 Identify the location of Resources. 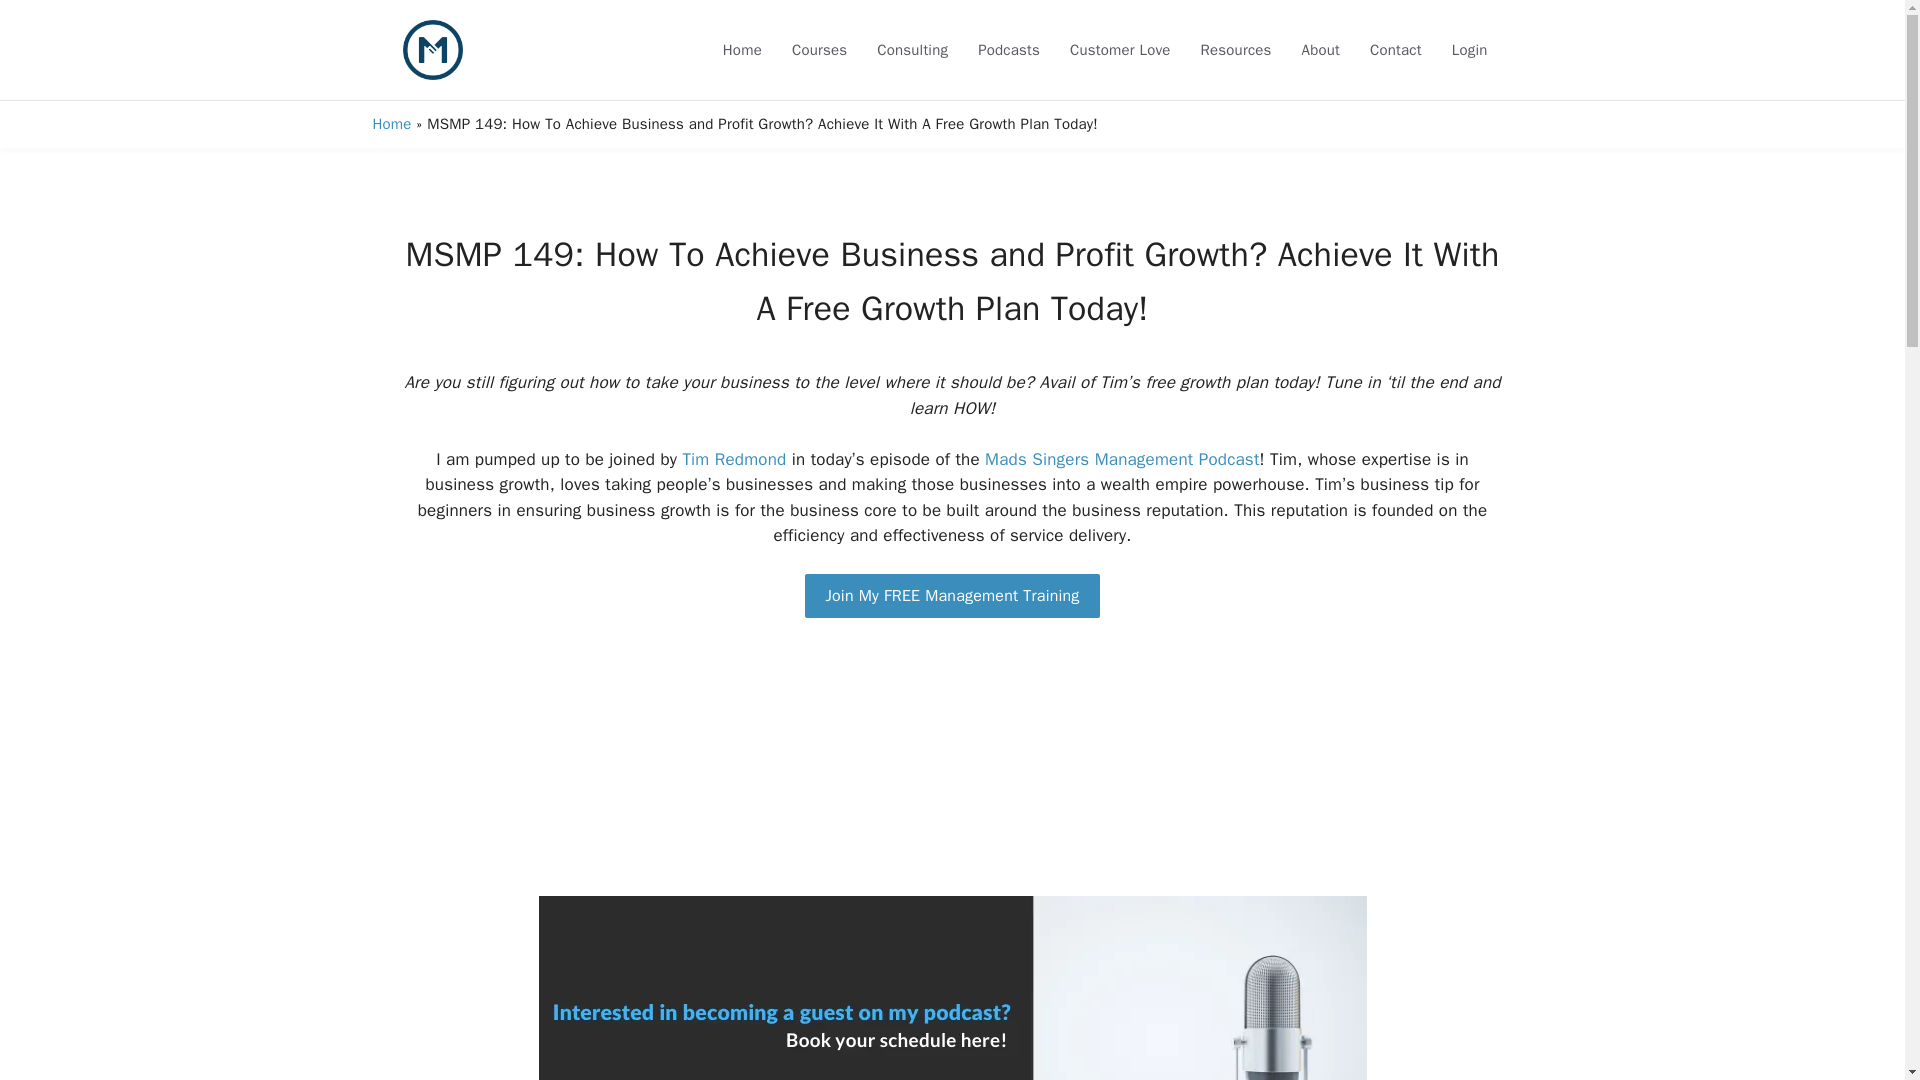
(1236, 49).